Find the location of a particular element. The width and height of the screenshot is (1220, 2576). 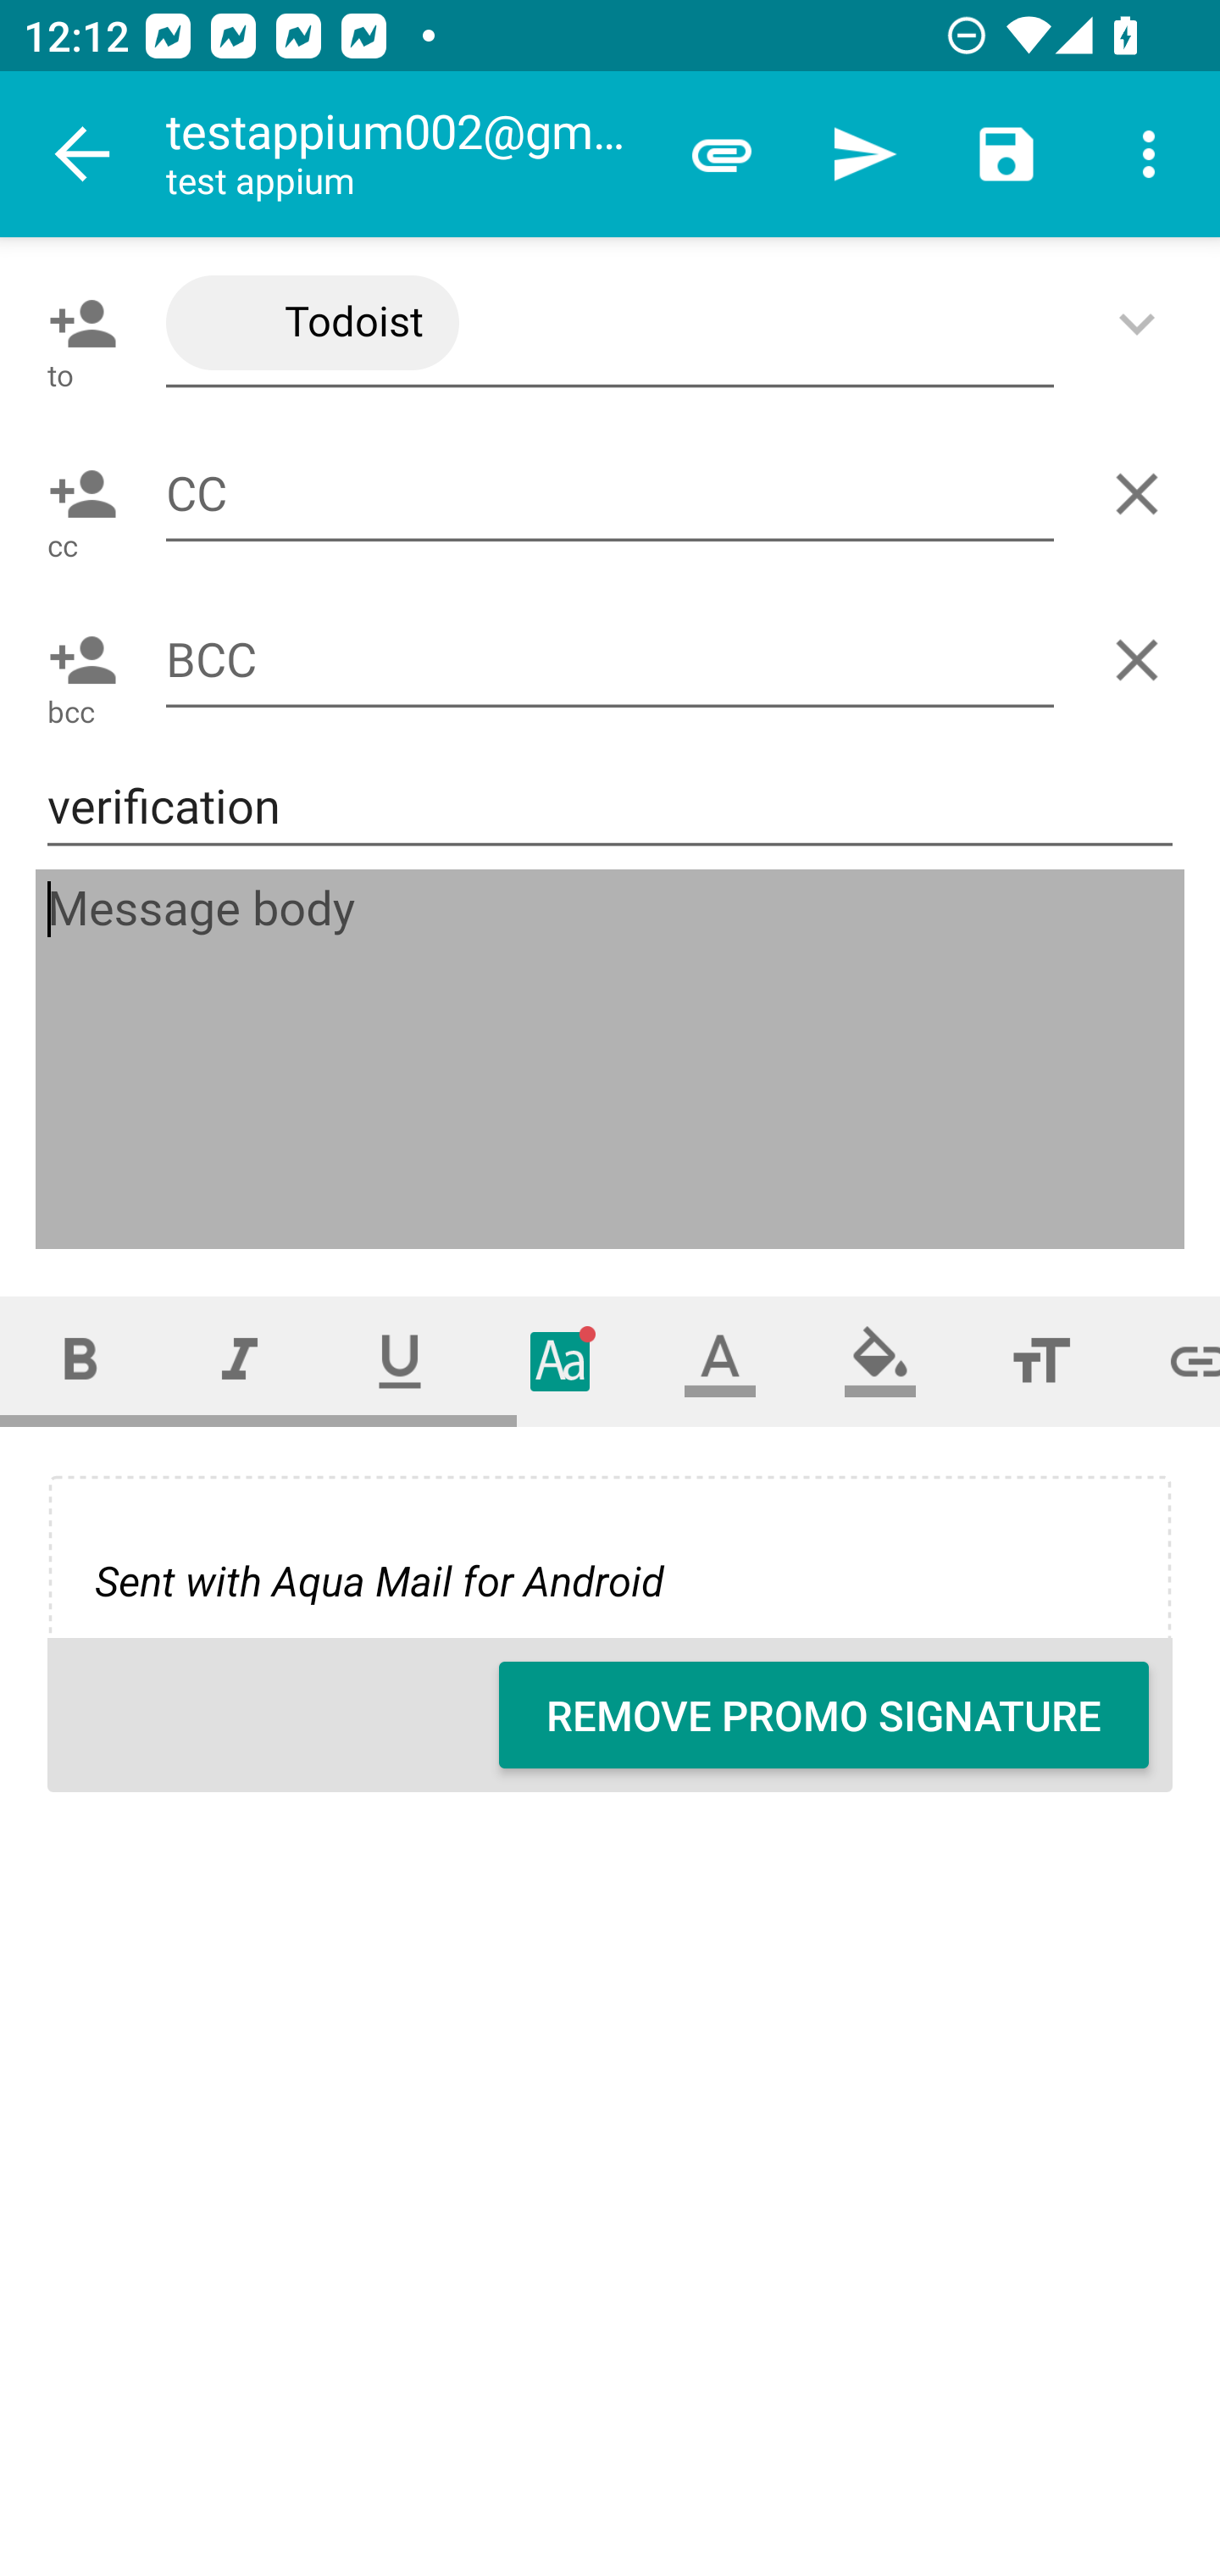

REMOVE PROMO SIGNATURE is located at coordinates (823, 1715).